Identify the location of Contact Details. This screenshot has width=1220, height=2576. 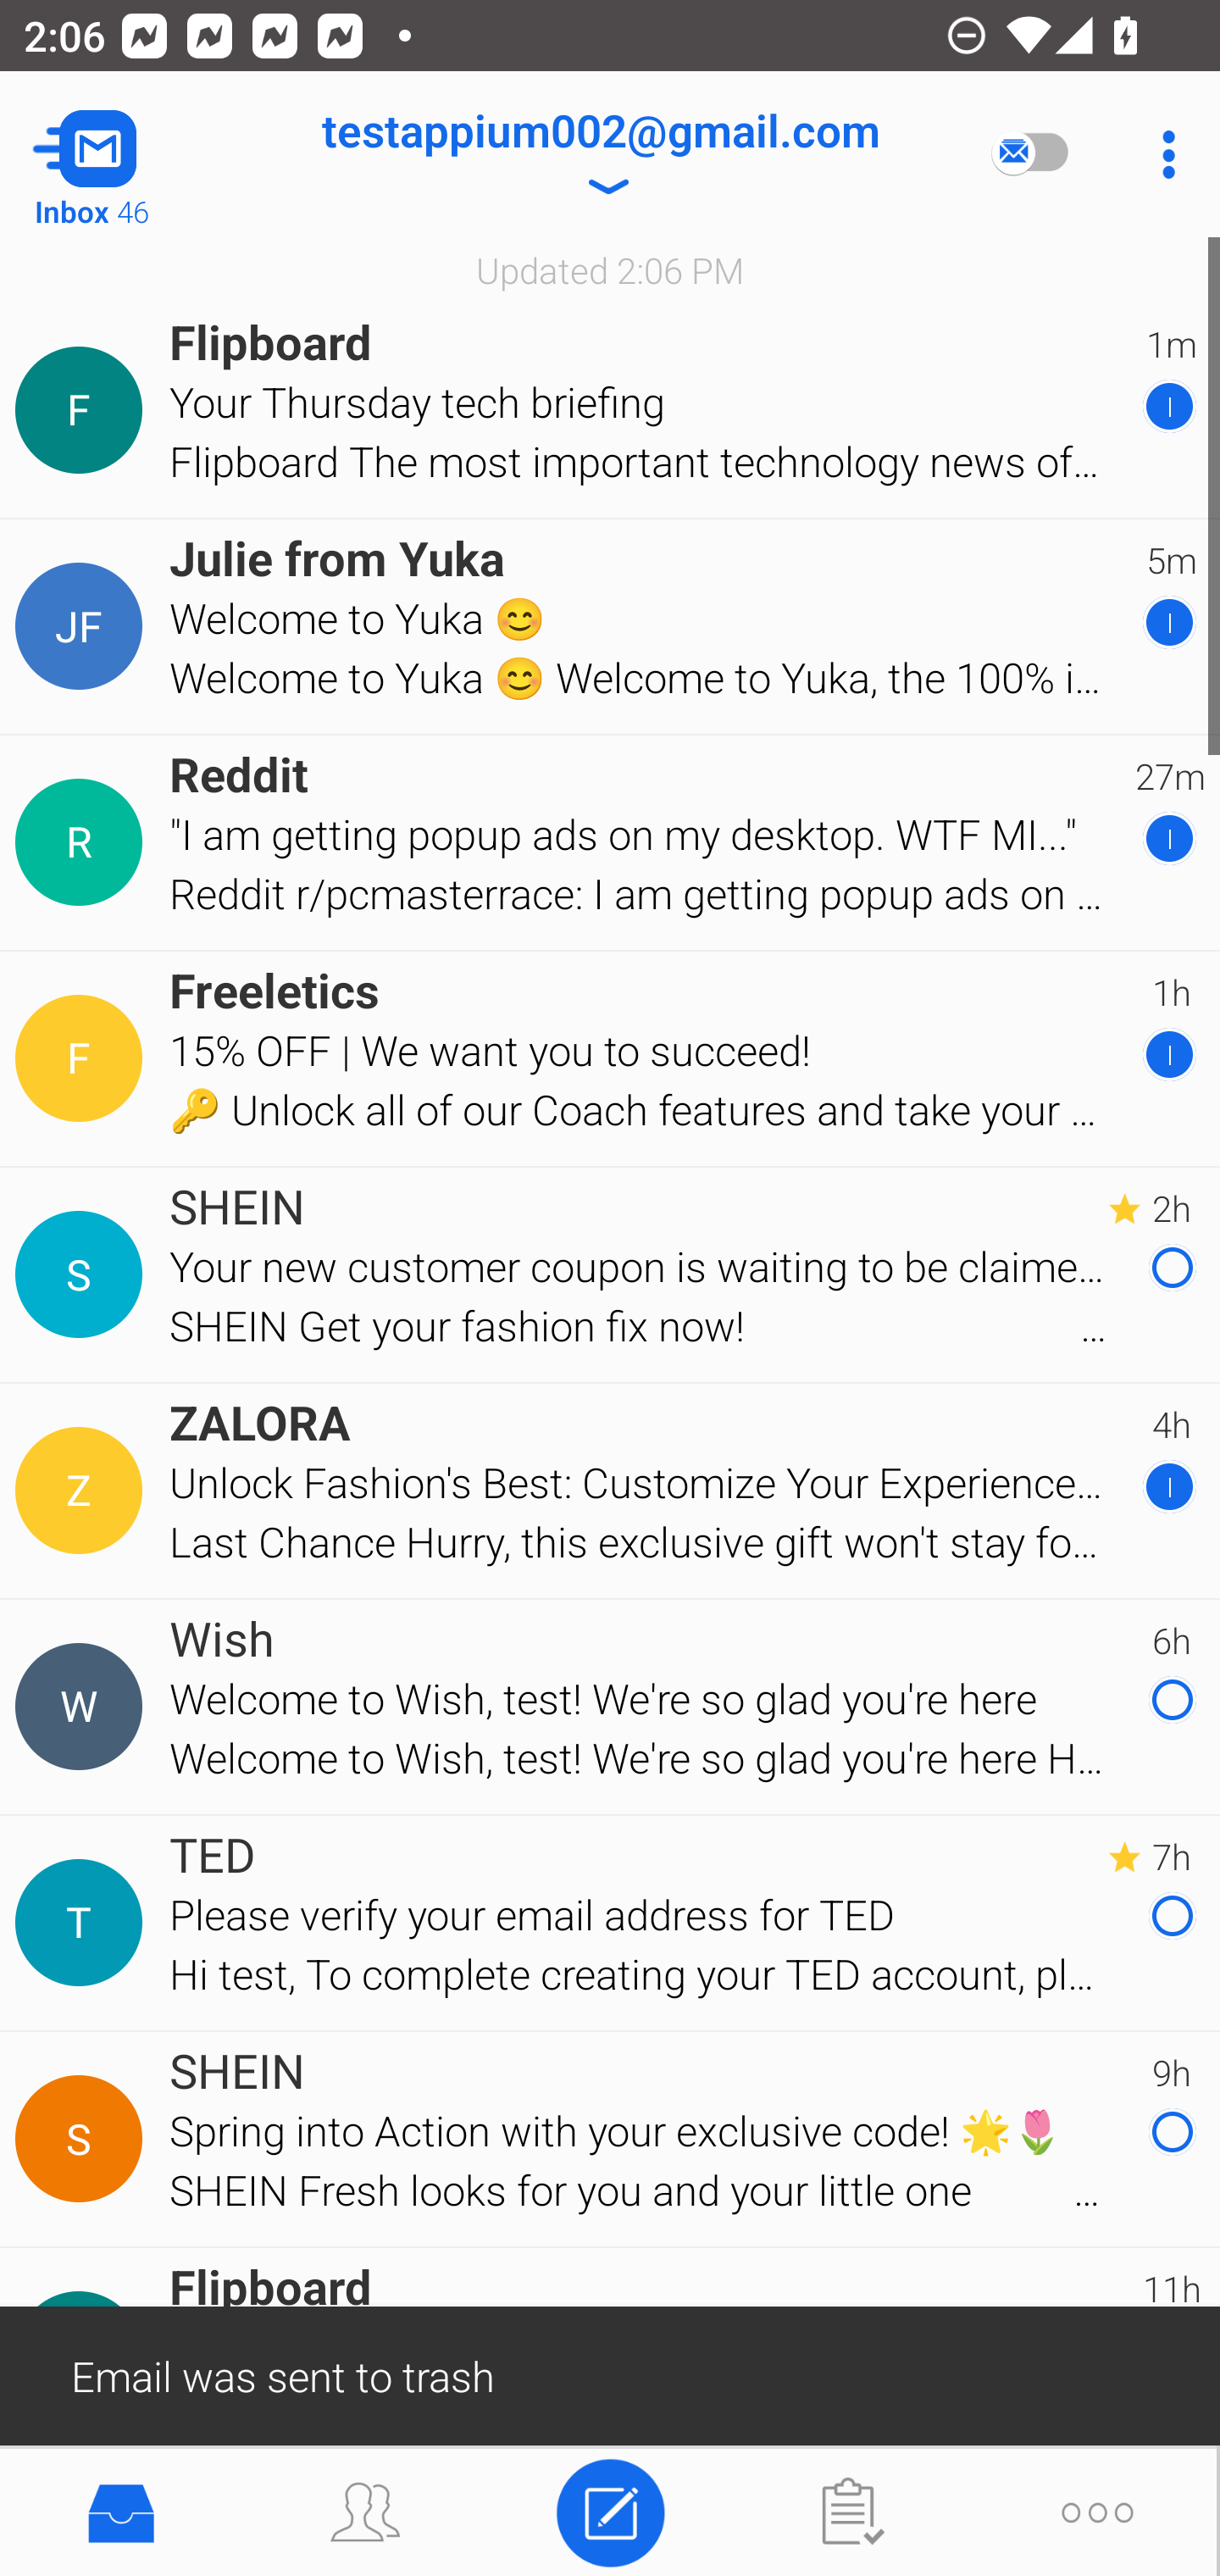
(83, 410).